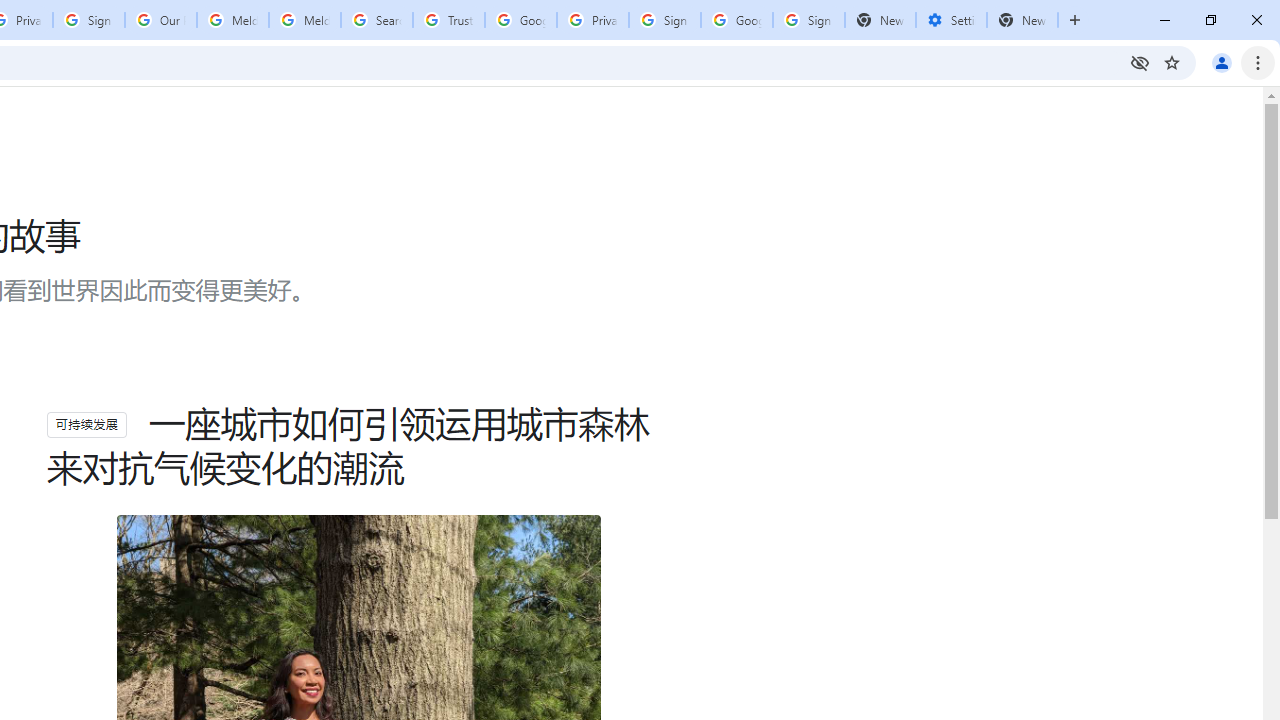 The width and height of the screenshot is (1280, 720). Describe the element at coordinates (88, 20) in the screenshot. I see `Sign in - Google Accounts` at that location.